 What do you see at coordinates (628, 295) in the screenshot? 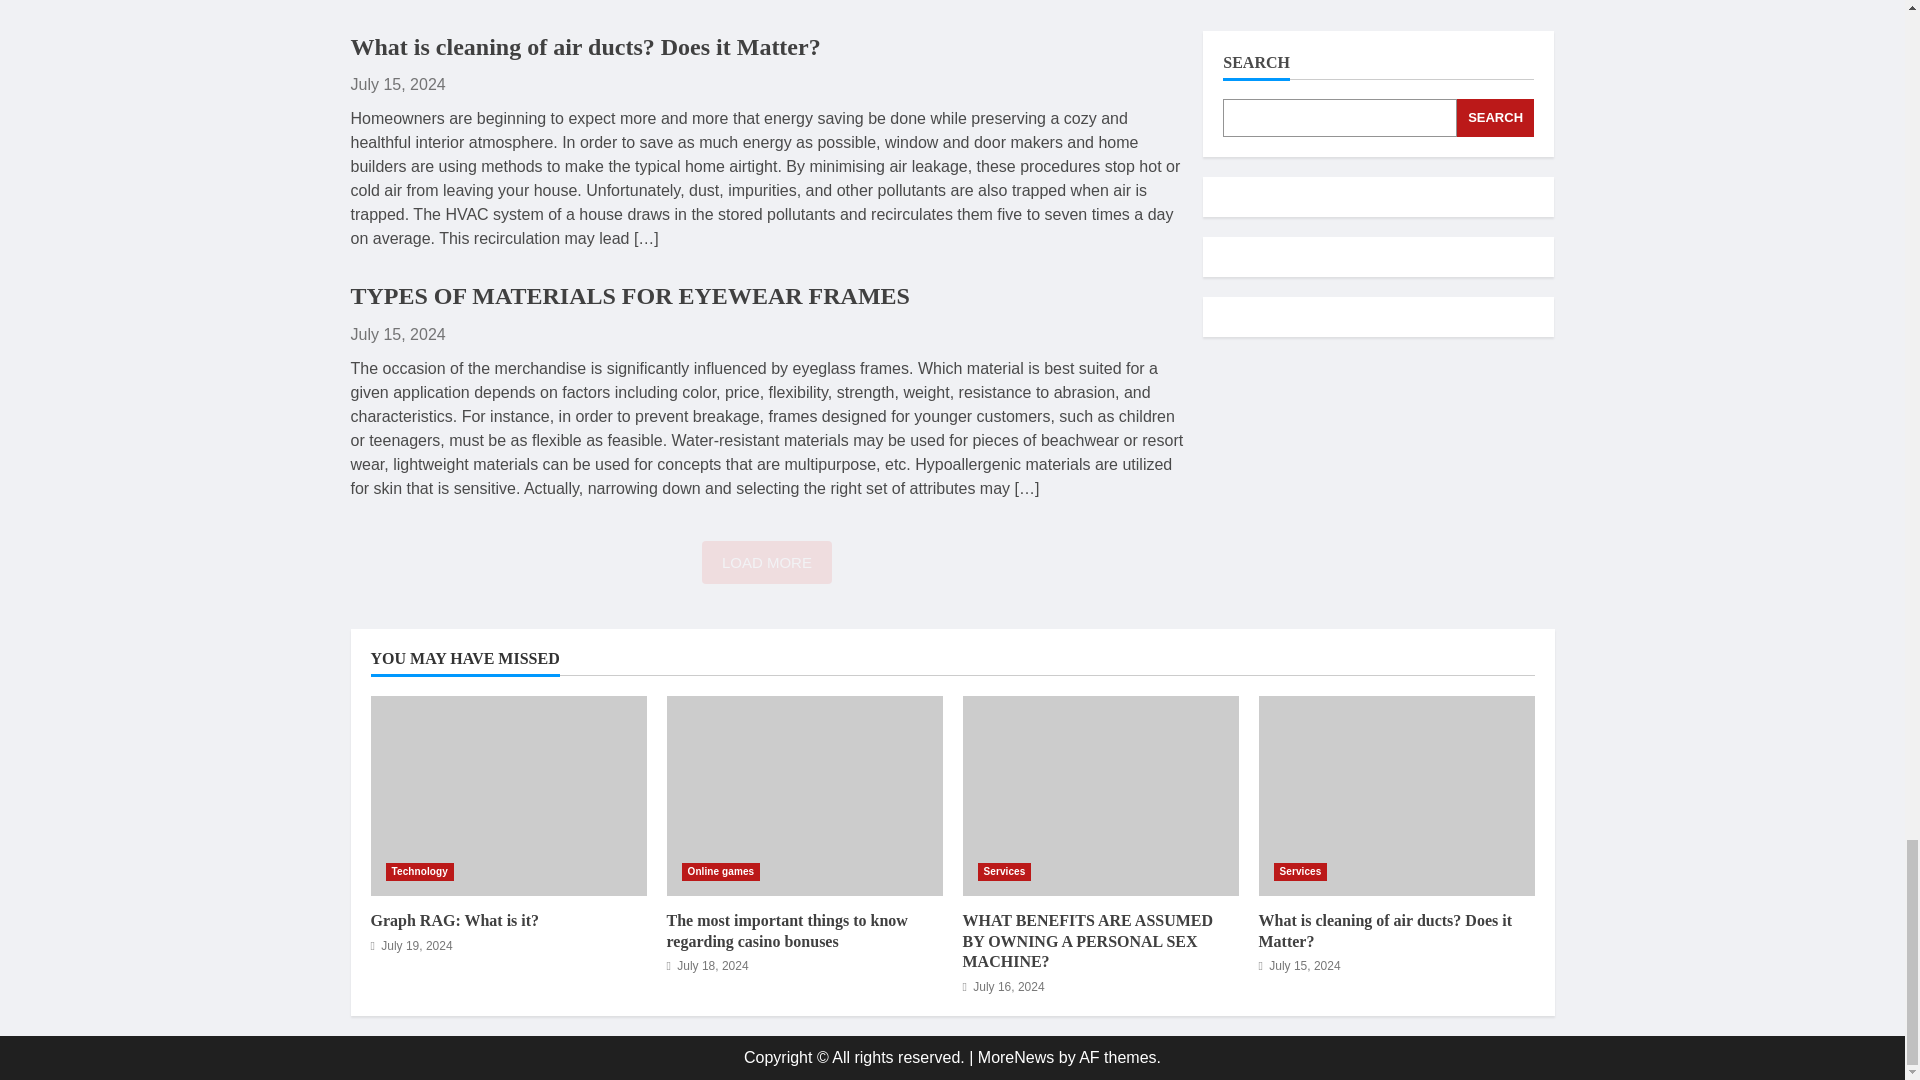
I see `TYPES OF MATERIALS FOR EYEWEAR FRAMES` at bounding box center [628, 295].